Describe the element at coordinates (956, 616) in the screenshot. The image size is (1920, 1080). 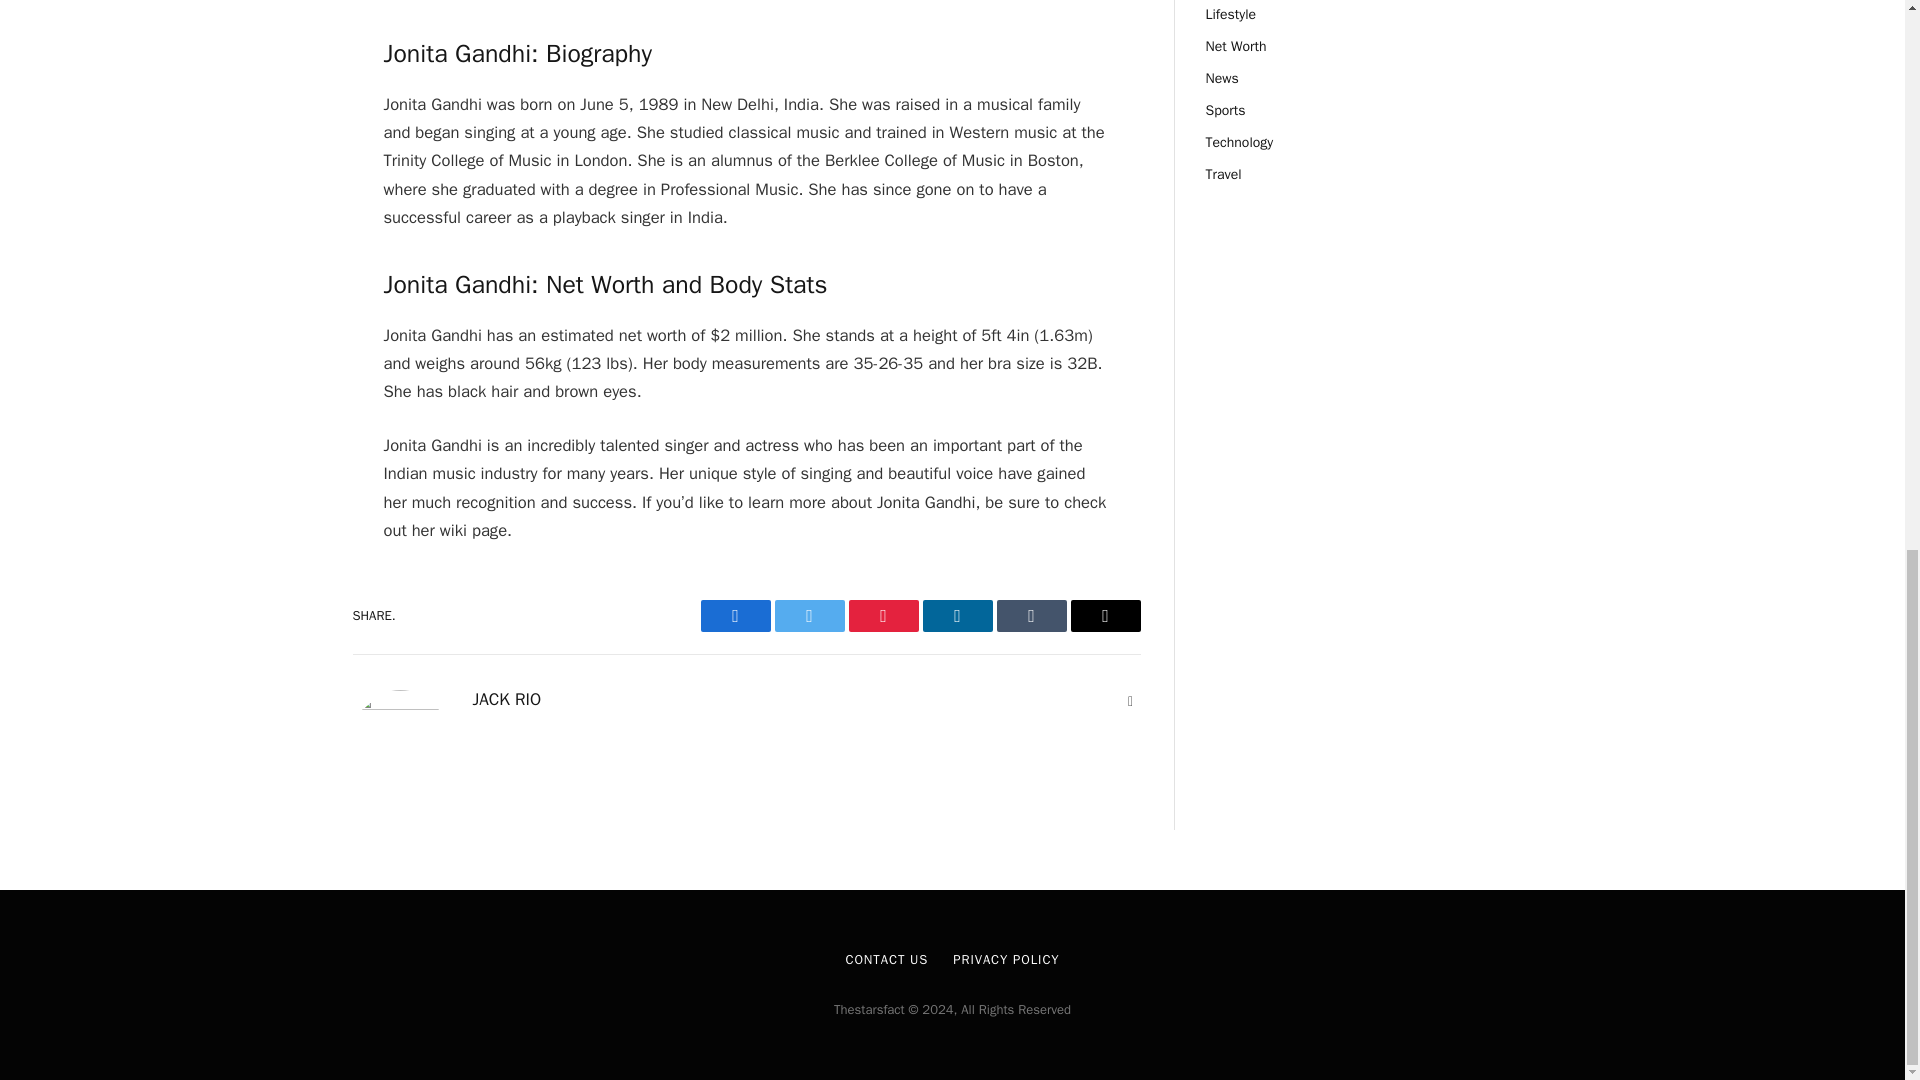
I see `LinkedIn` at that location.